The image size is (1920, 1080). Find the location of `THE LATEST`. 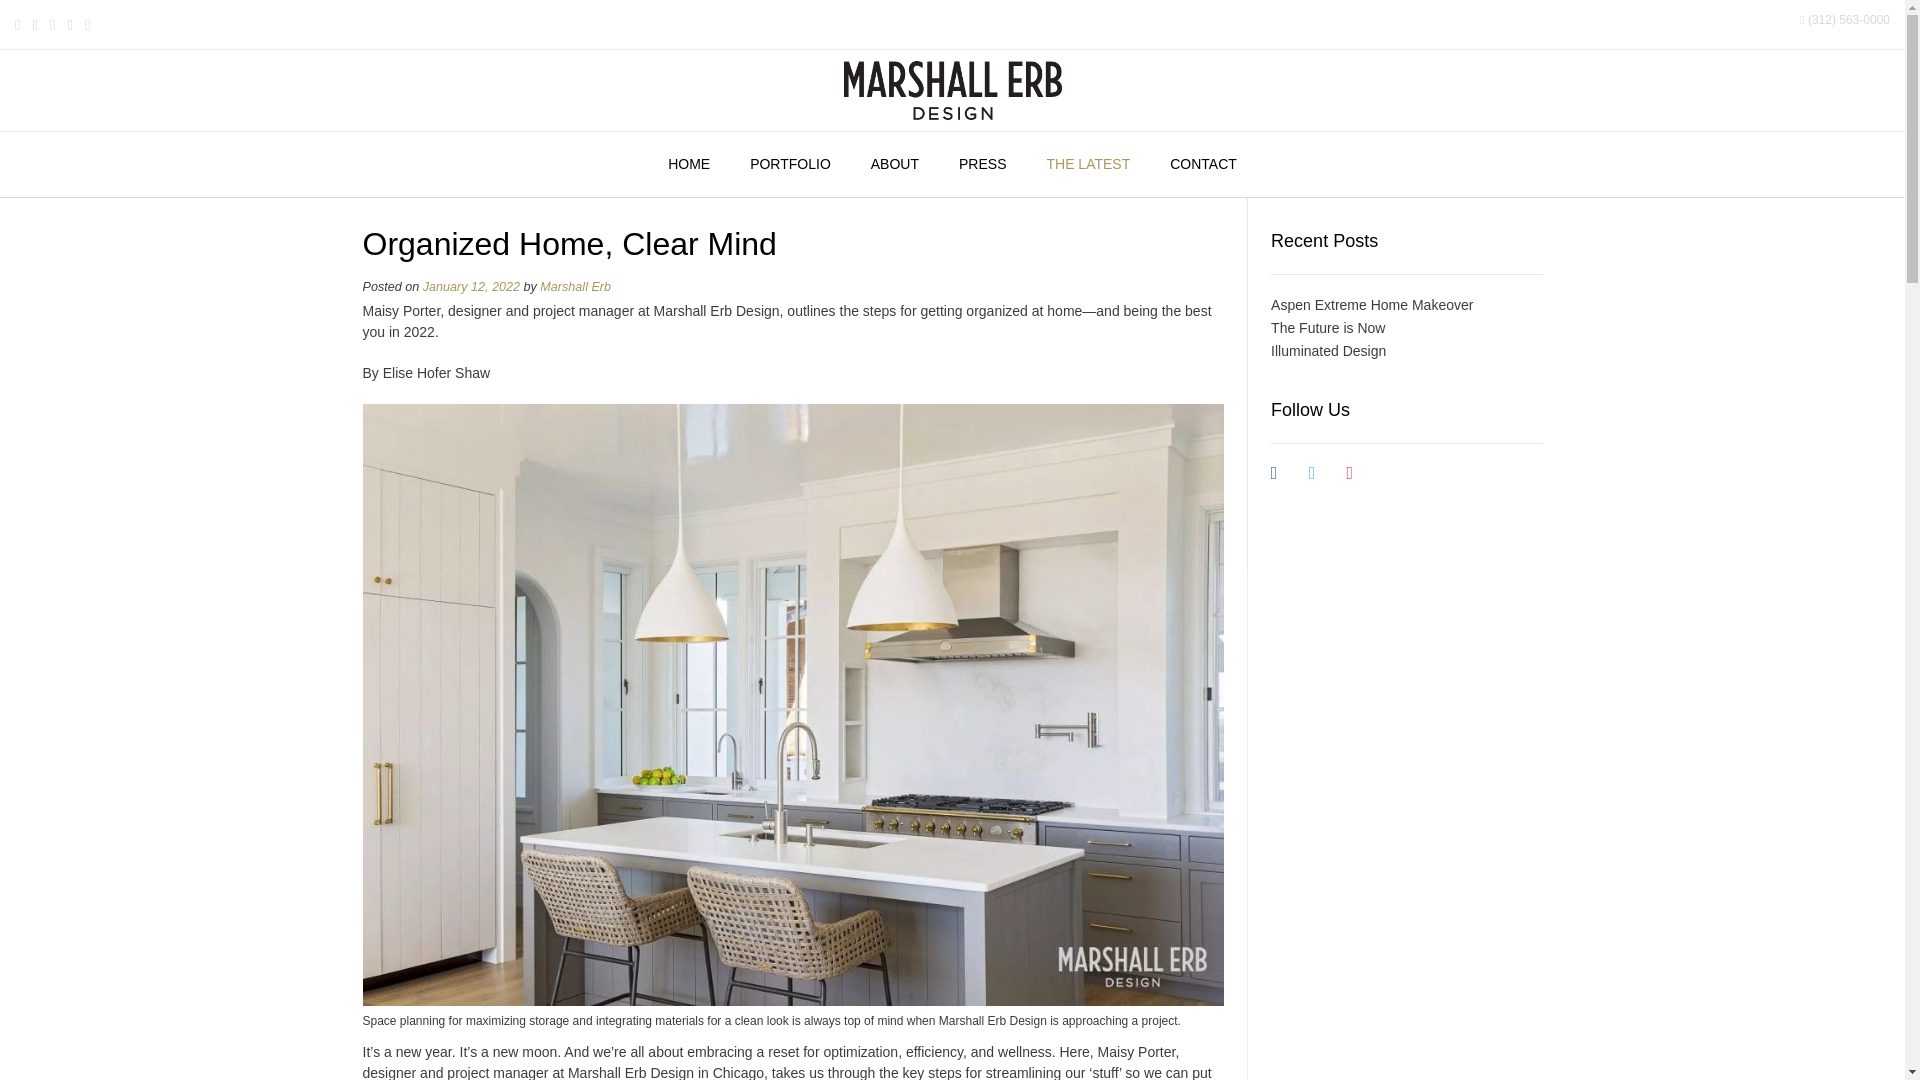

THE LATEST is located at coordinates (1088, 164).